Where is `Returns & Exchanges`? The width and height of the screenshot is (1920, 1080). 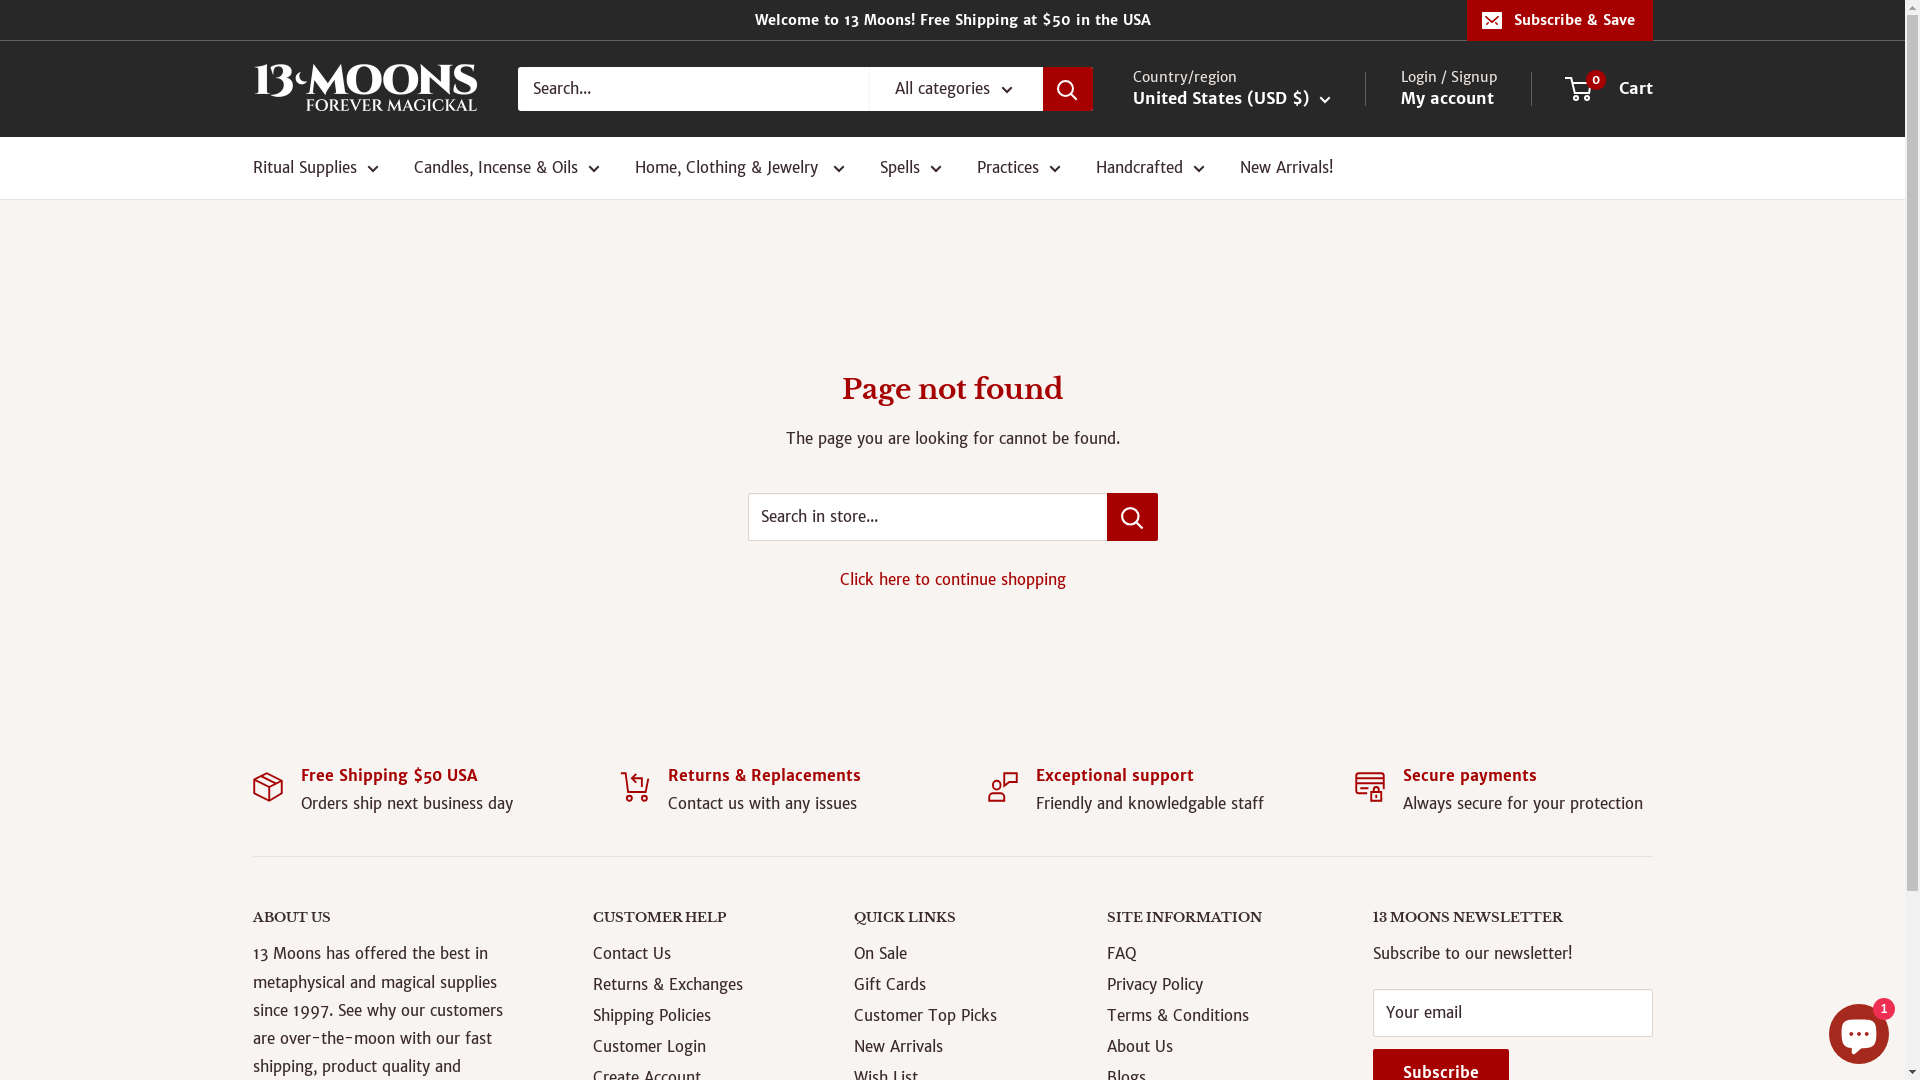
Returns & Exchanges is located at coordinates (688, 984).